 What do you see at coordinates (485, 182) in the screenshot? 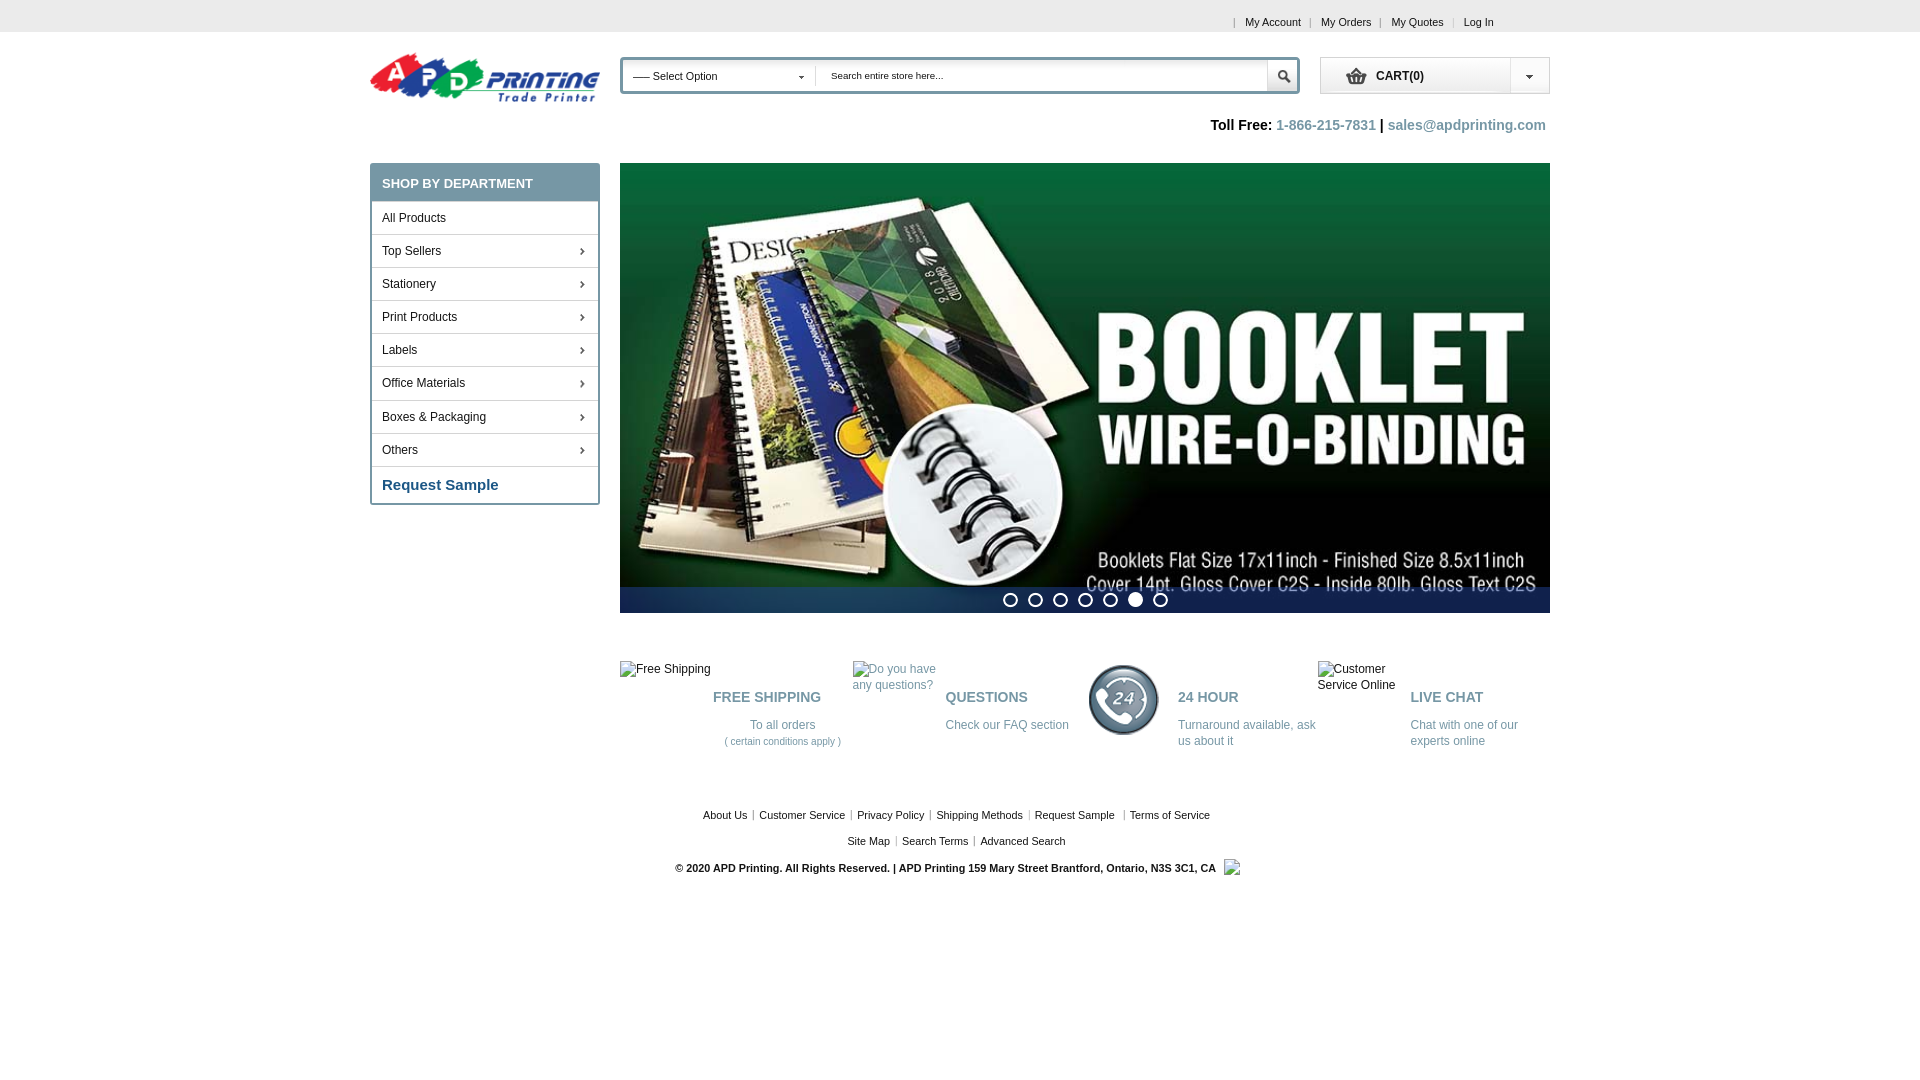
I see `SHOP BY DEPARTMENT` at bounding box center [485, 182].